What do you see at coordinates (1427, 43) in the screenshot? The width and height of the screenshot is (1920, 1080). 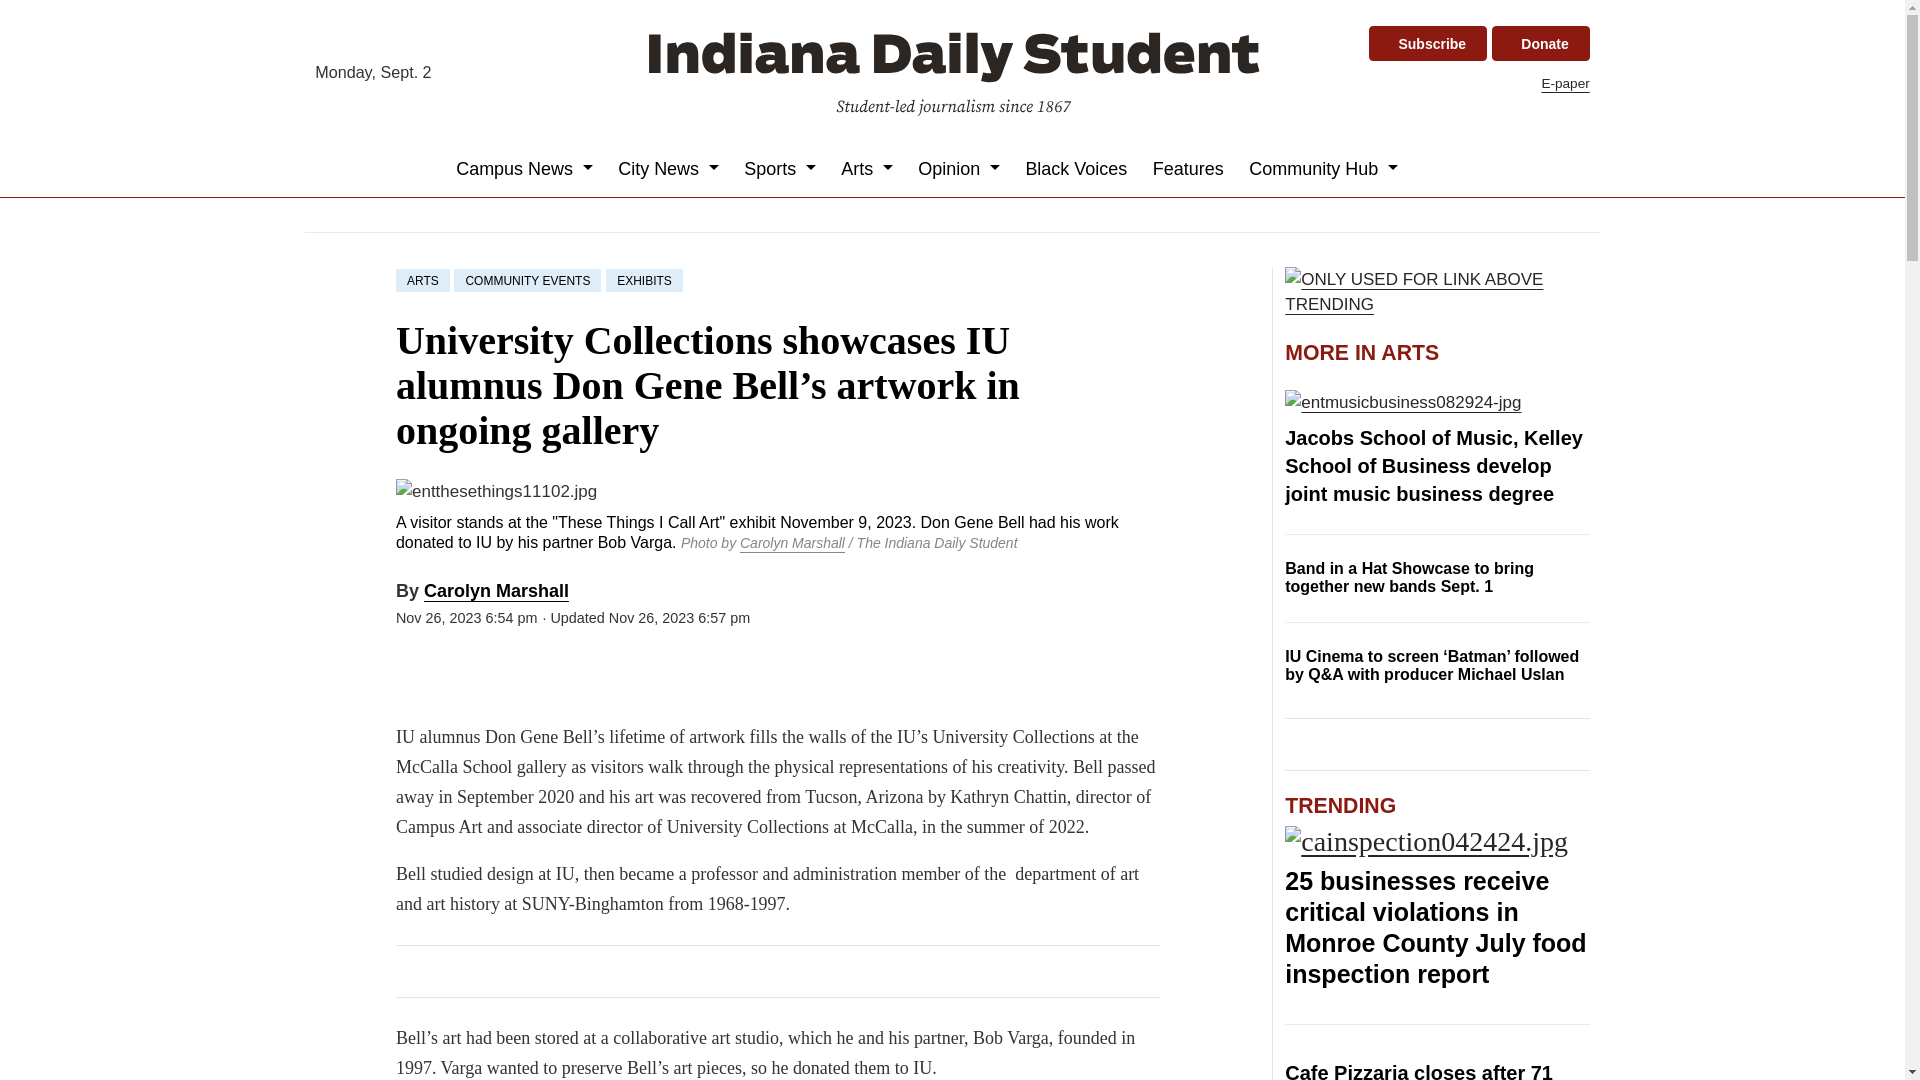 I see `Subscribe` at bounding box center [1427, 43].